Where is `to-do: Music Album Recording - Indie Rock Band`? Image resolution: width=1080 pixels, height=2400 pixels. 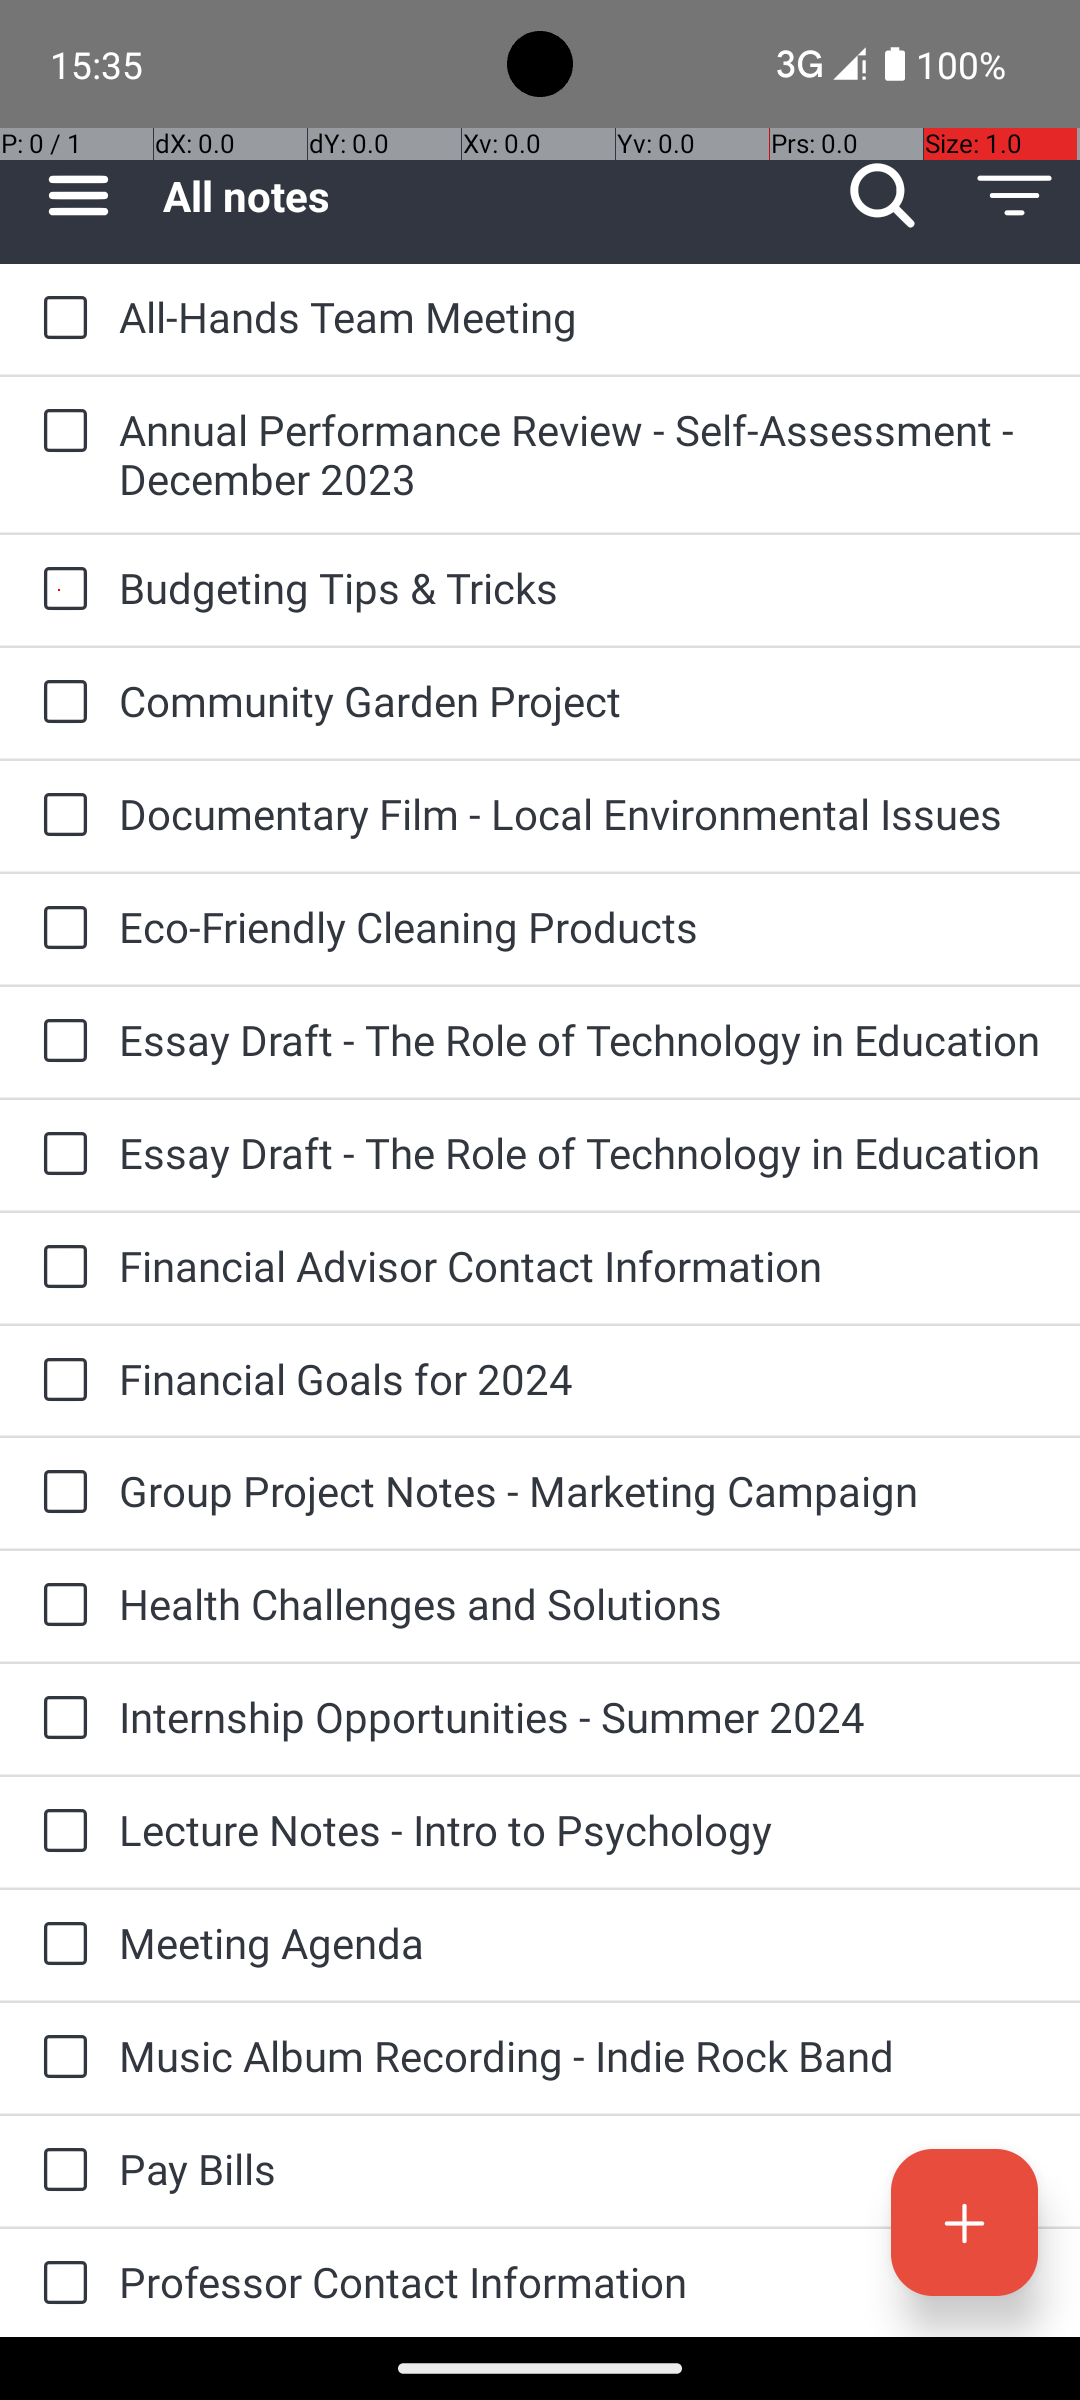
to-do: Music Album Recording - Indie Rock Band is located at coordinates (60, 2058).